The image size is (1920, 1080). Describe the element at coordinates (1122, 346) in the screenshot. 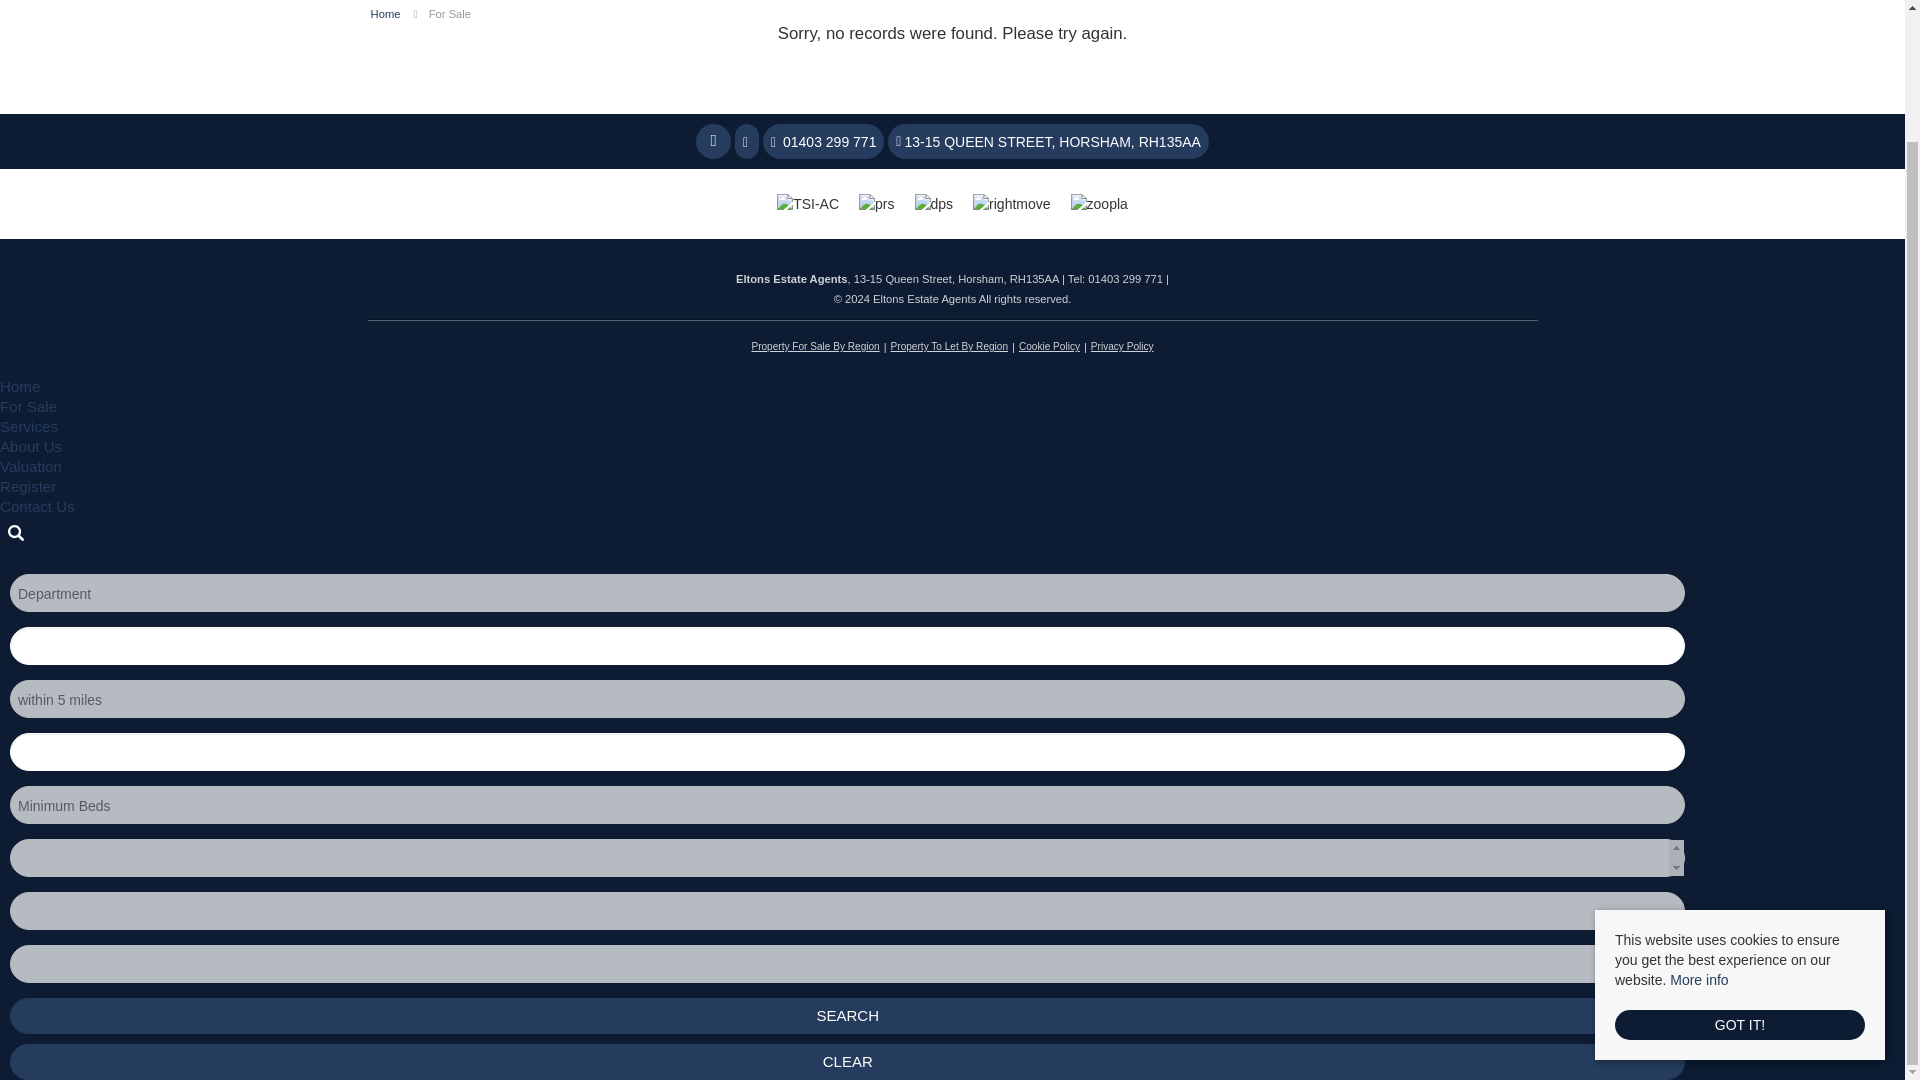

I see `Privacy Policy` at that location.